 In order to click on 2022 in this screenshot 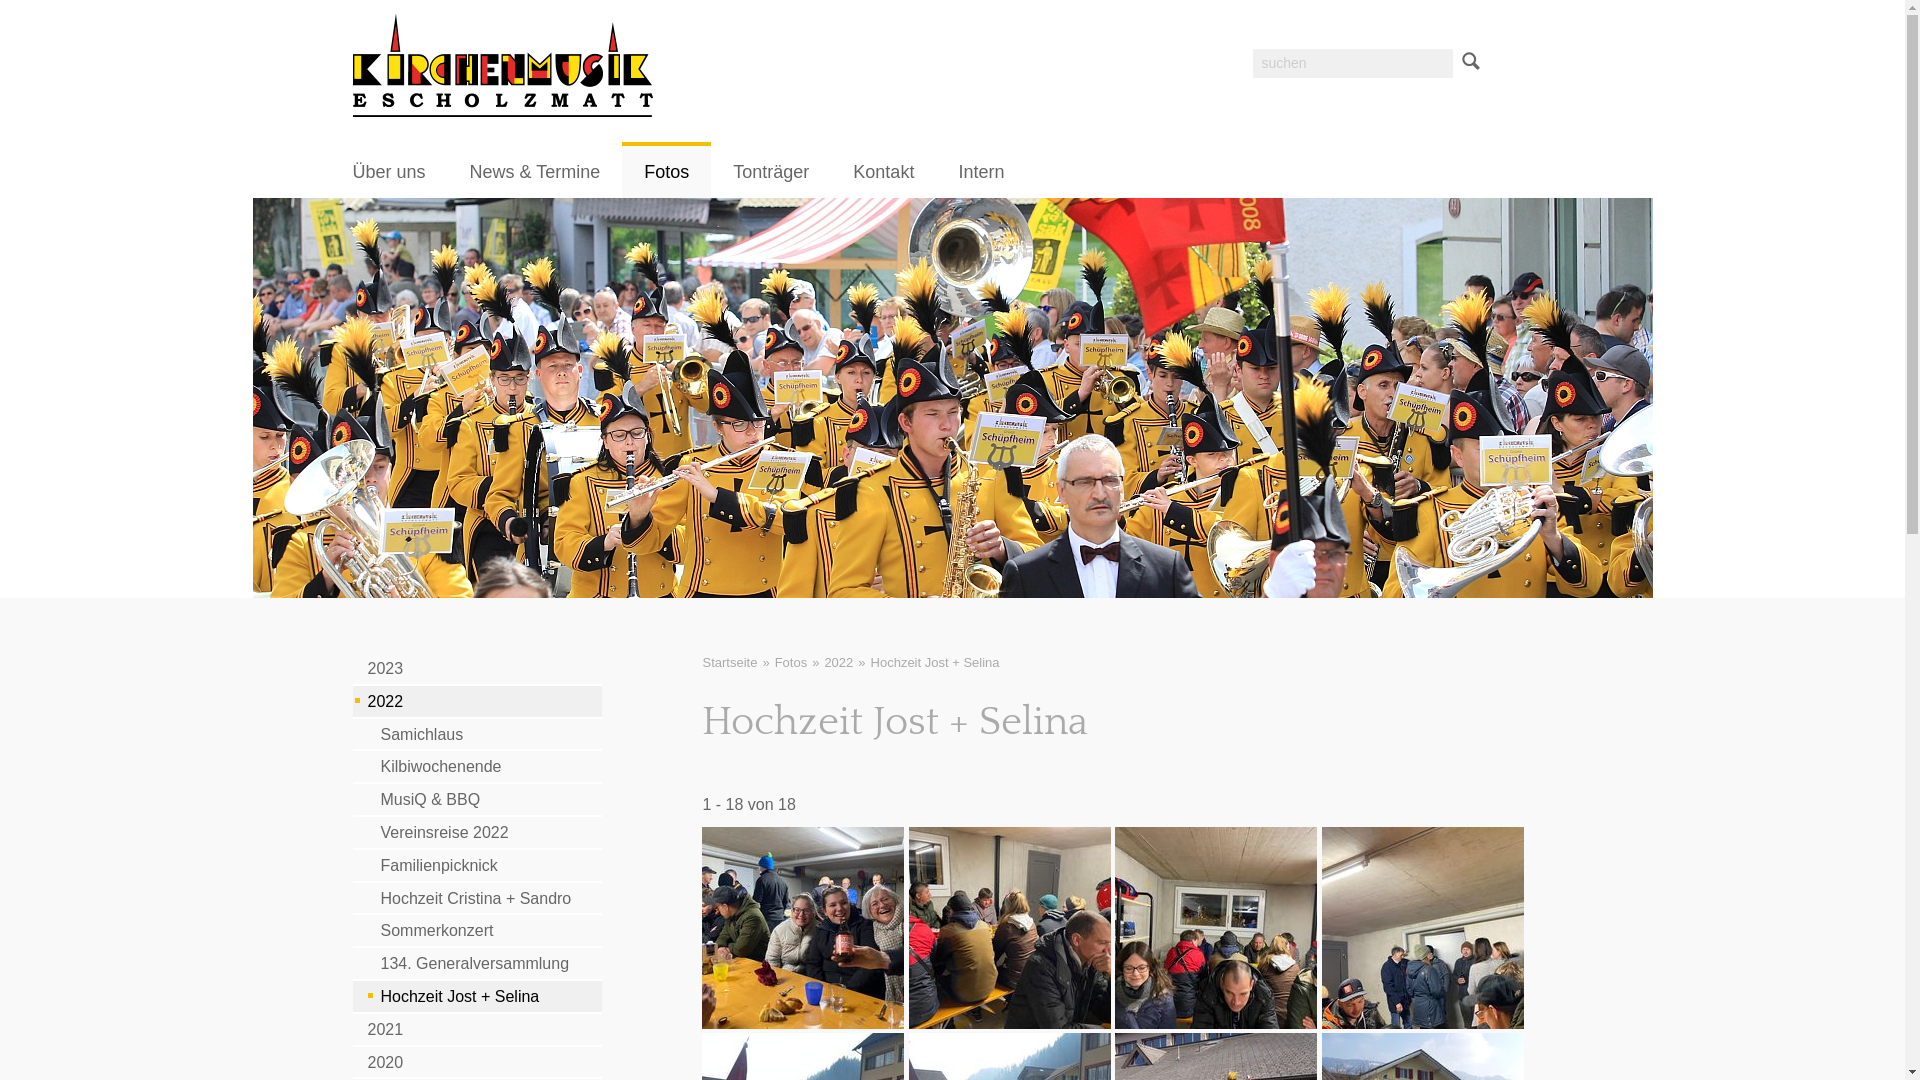, I will do `click(838, 662)`.